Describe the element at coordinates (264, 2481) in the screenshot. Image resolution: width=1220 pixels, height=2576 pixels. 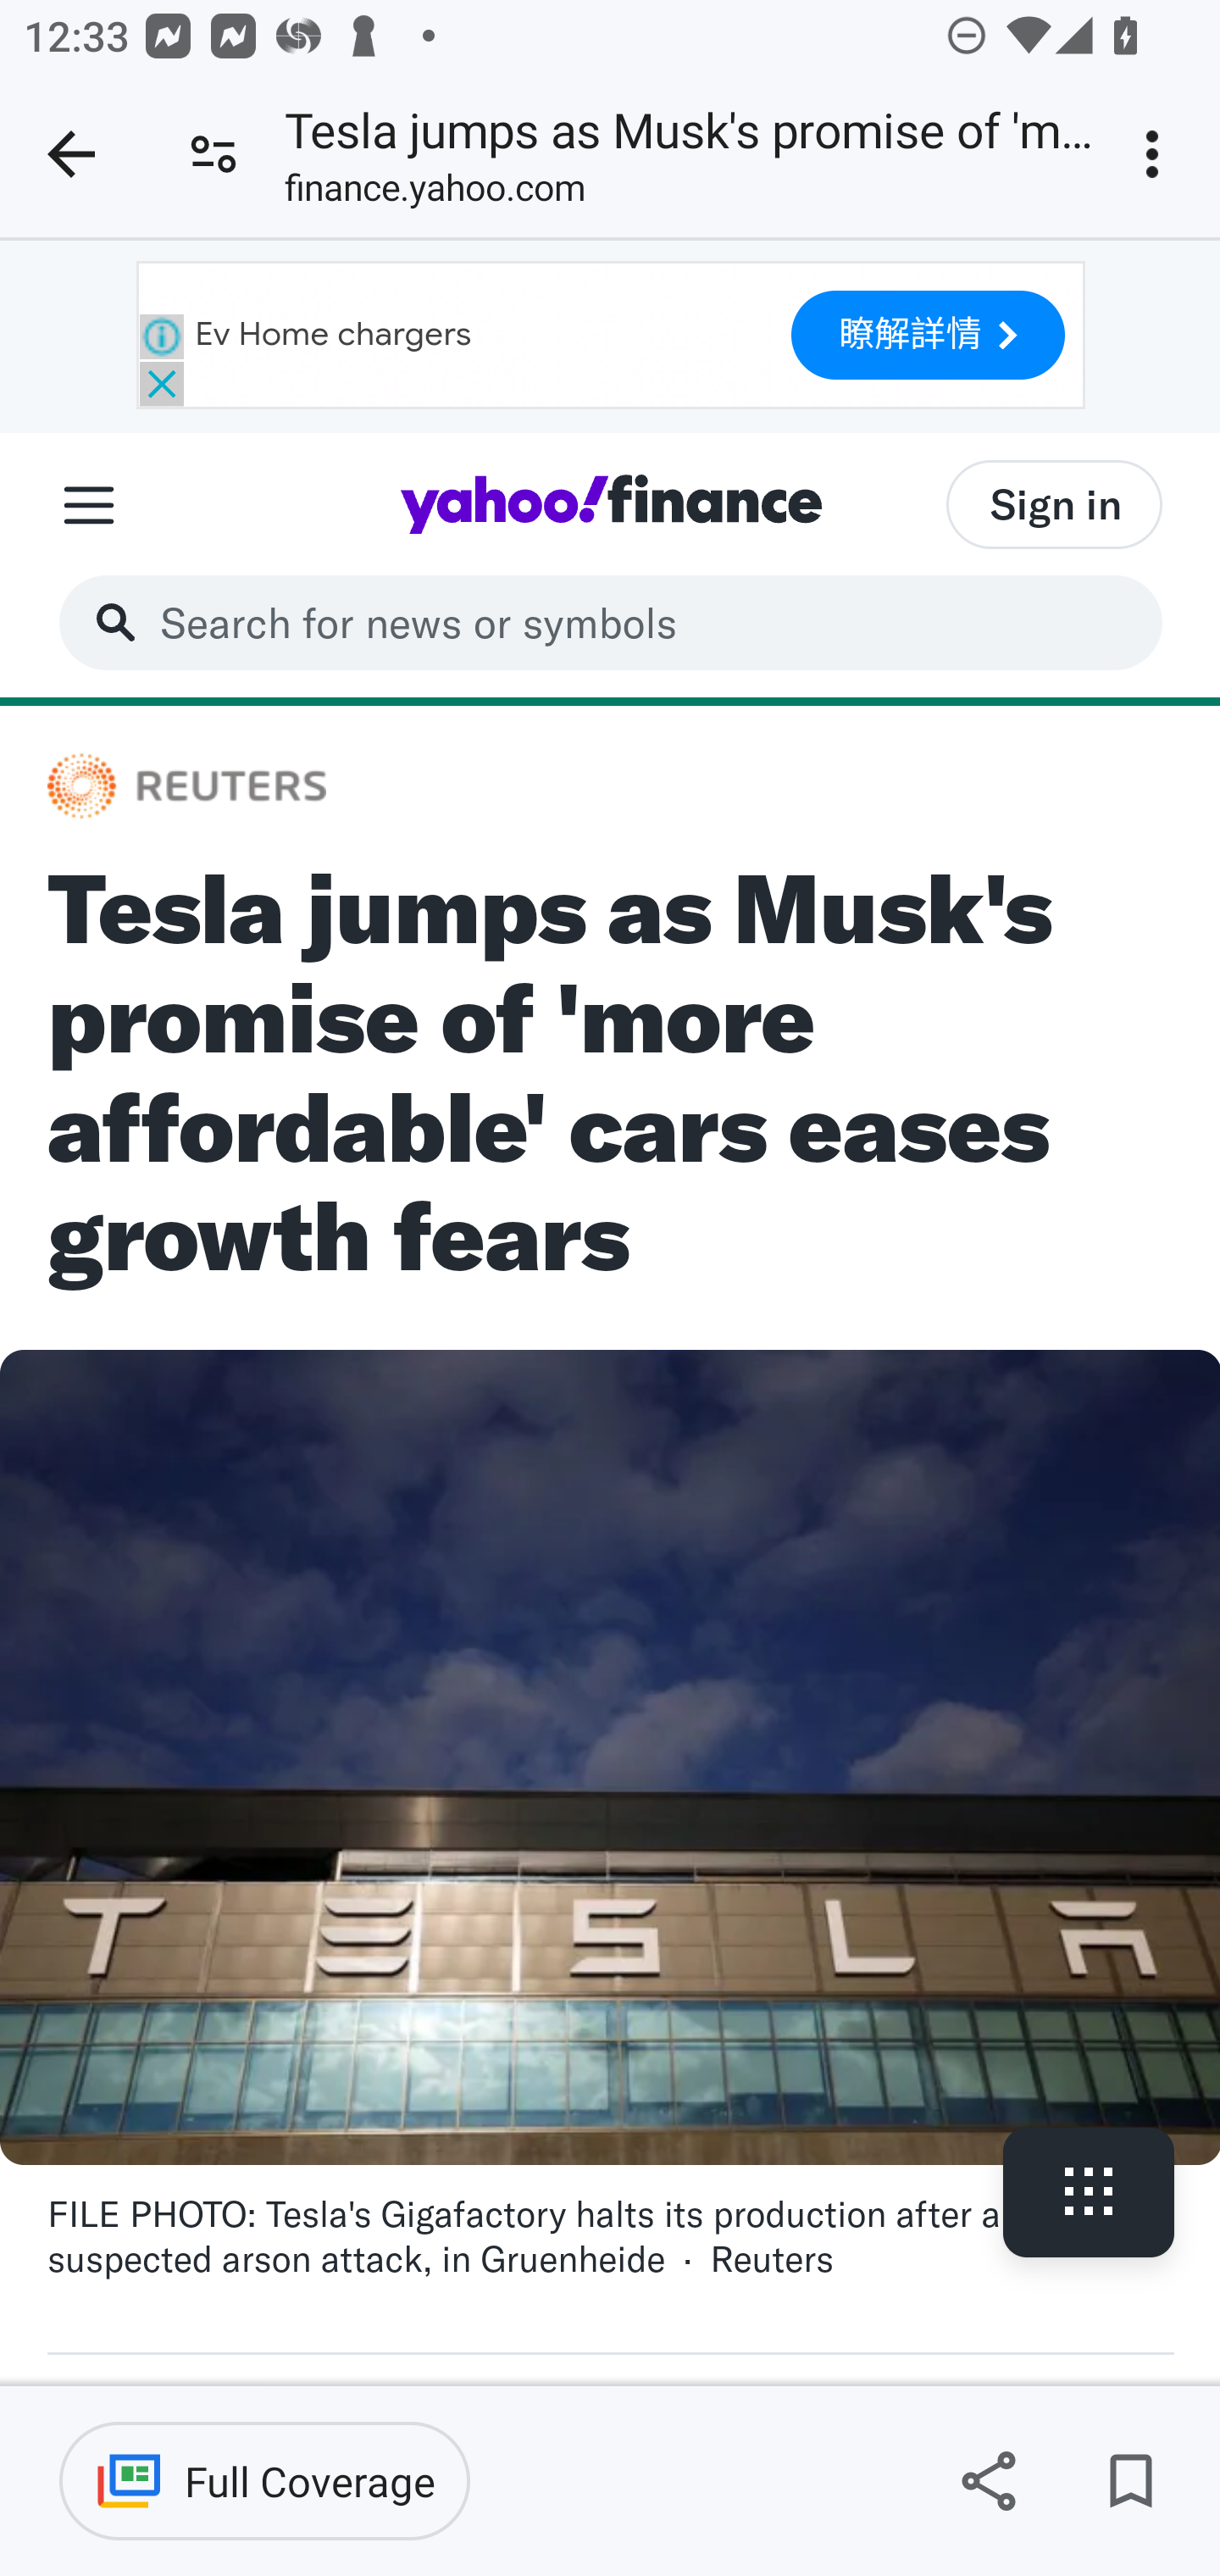
I see `Full Coverage` at that location.